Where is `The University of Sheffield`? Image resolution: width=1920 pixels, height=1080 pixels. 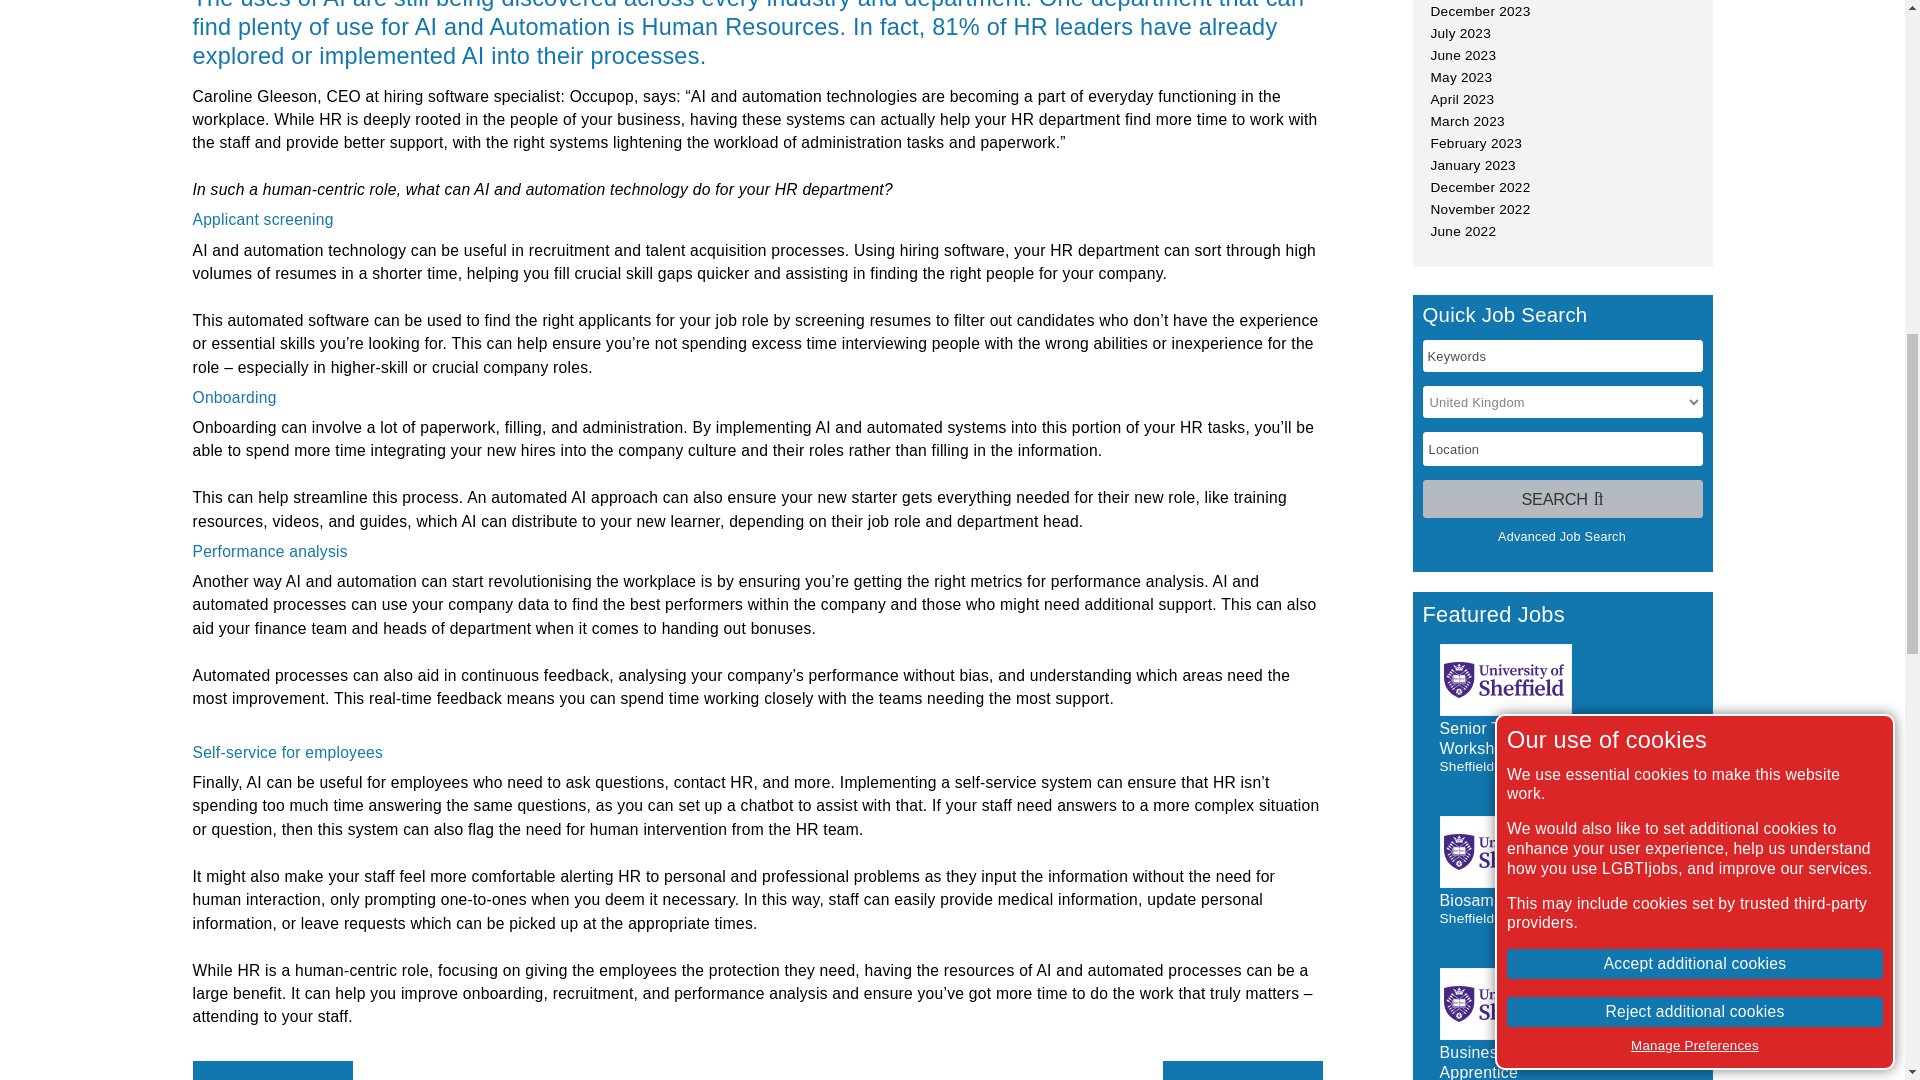 The University of Sheffield is located at coordinates (1506, 1004).